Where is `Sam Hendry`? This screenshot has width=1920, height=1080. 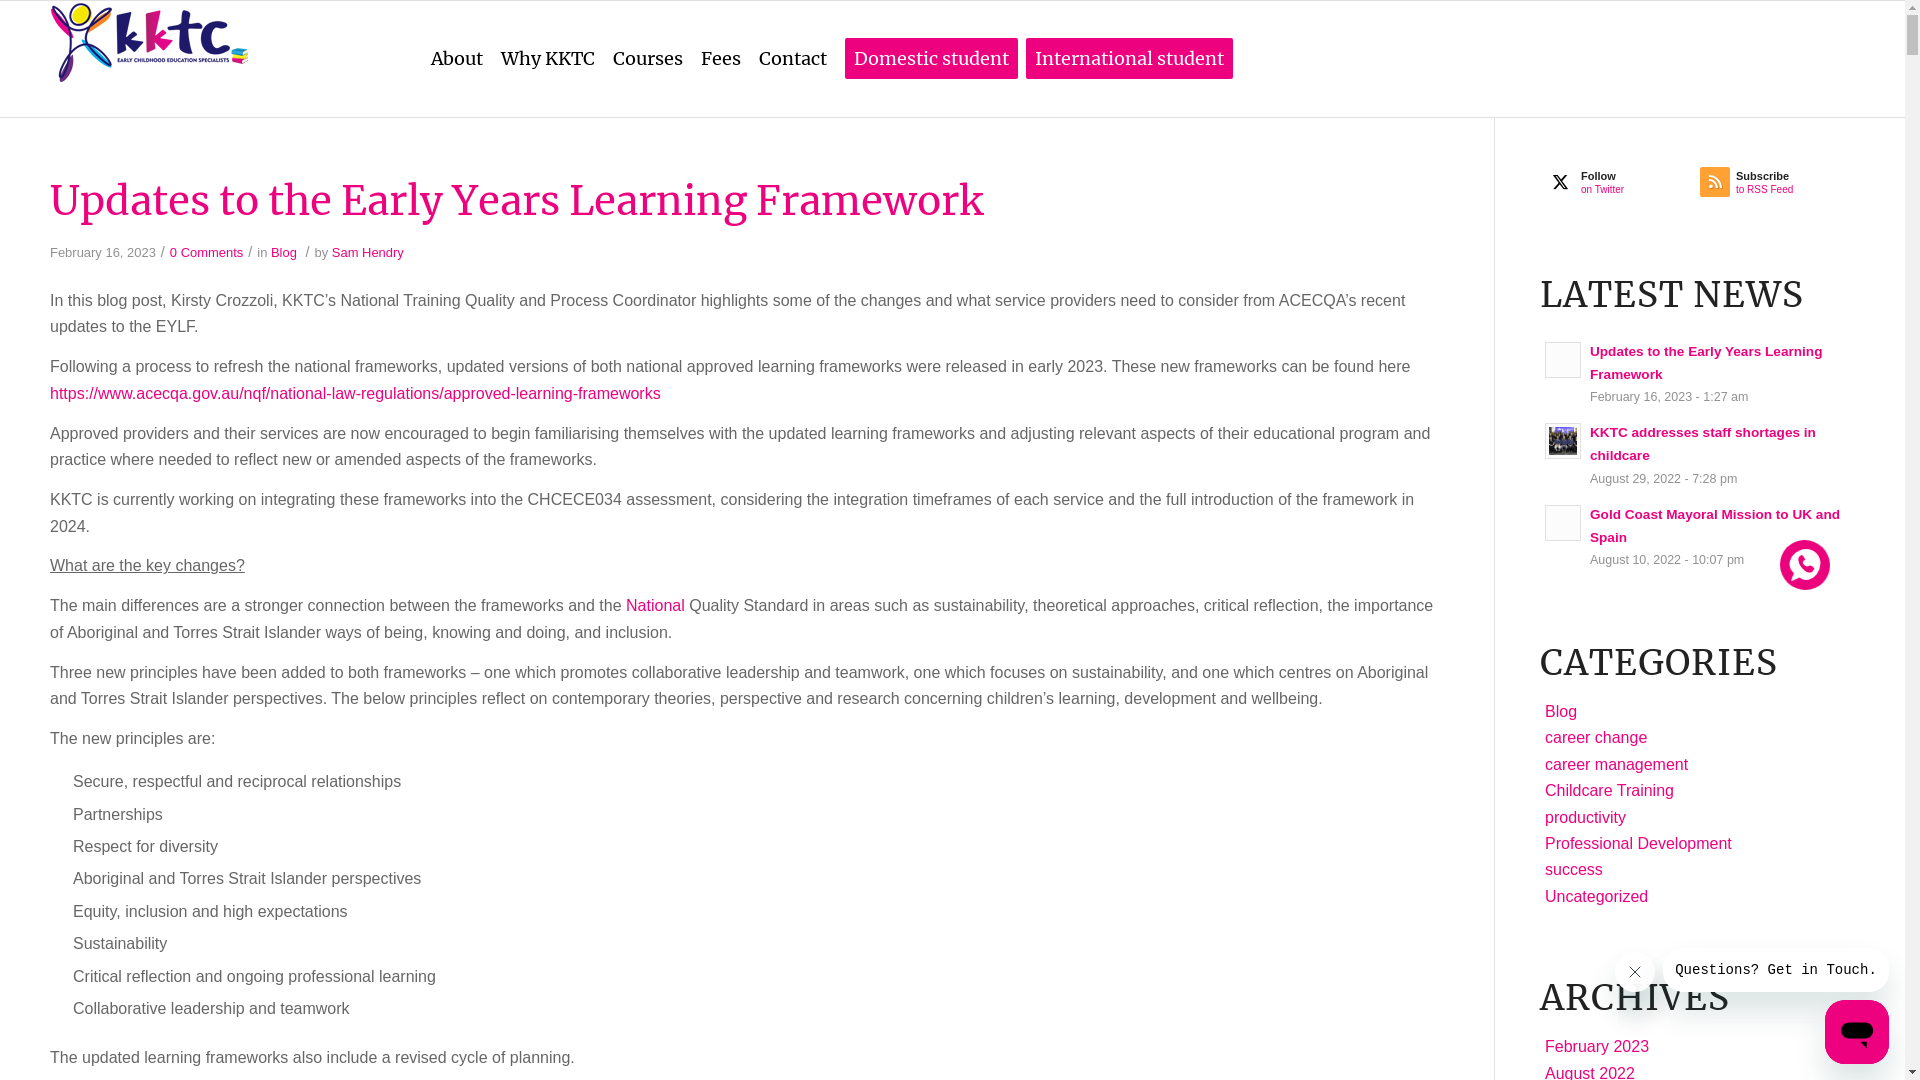 Sam Hendry is located at coordinates (368, 252).